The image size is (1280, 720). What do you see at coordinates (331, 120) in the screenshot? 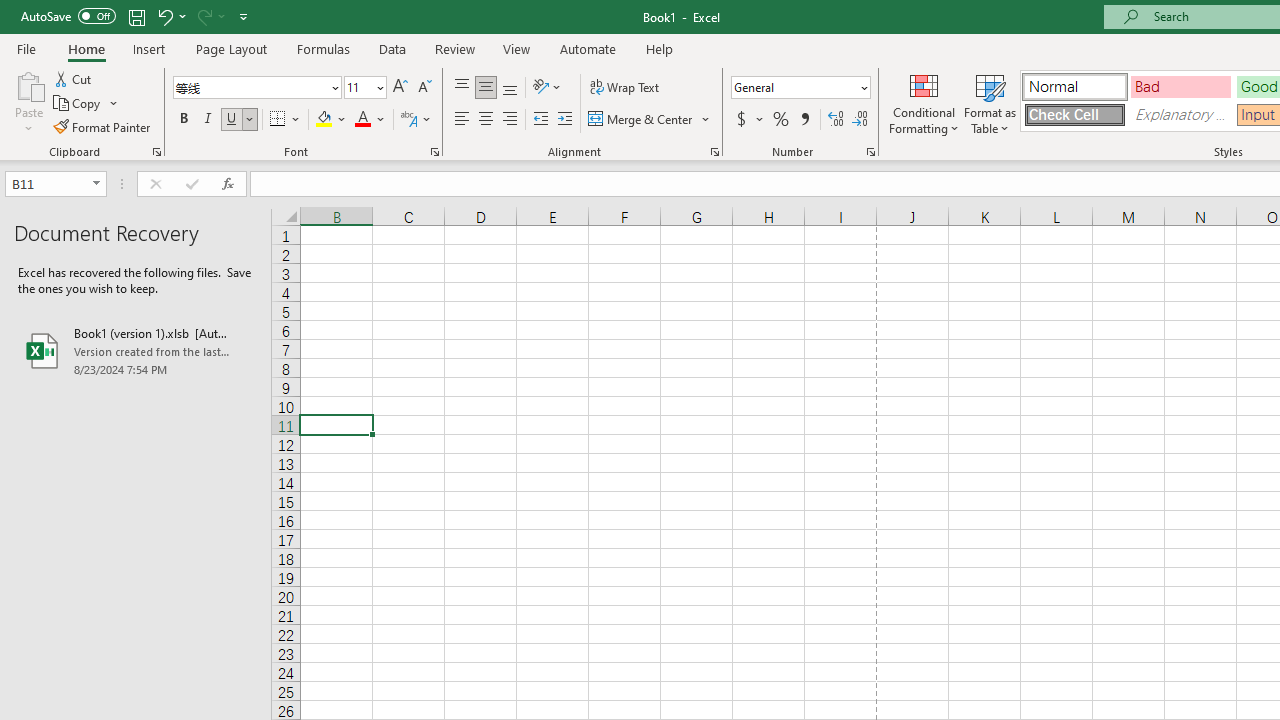
I see `Fill Color` at bounding box center [331, 120].